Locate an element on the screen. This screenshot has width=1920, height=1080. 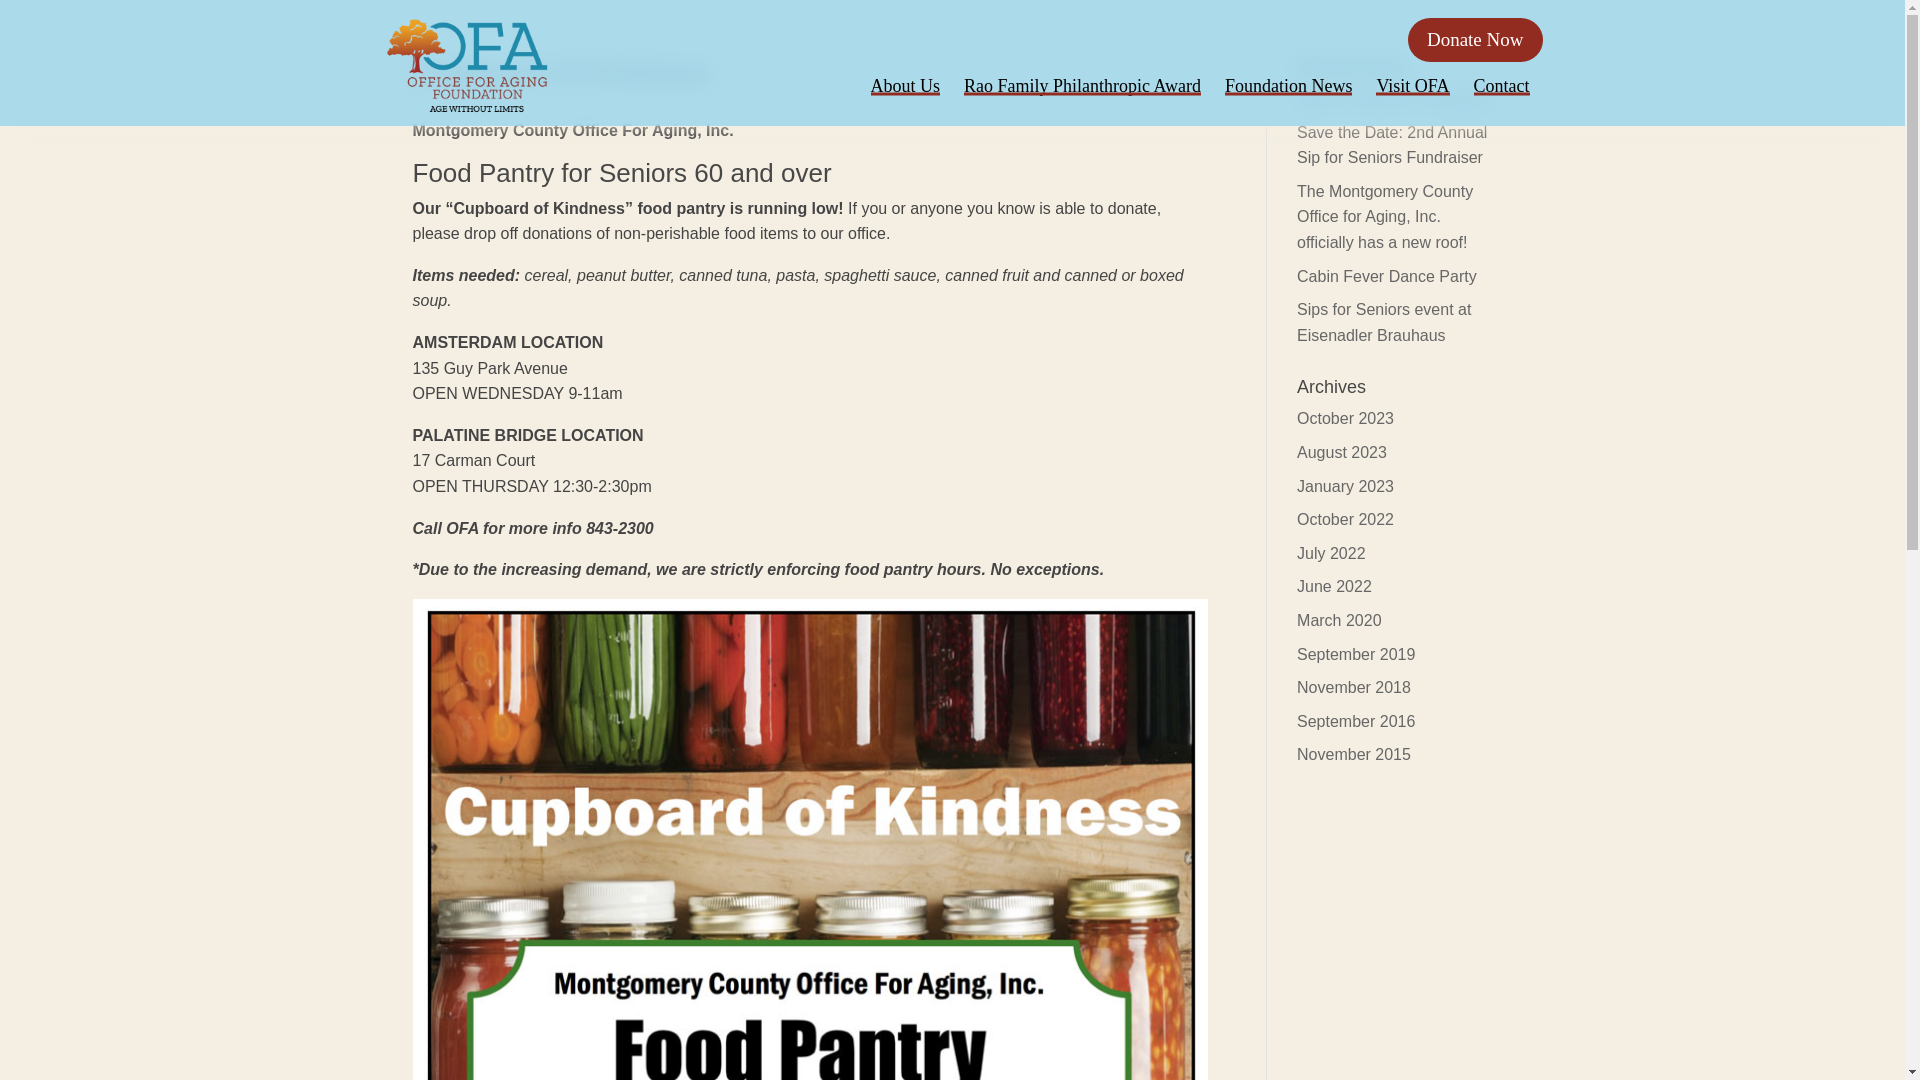
Foundation News is located at coordinates (1288, 86).